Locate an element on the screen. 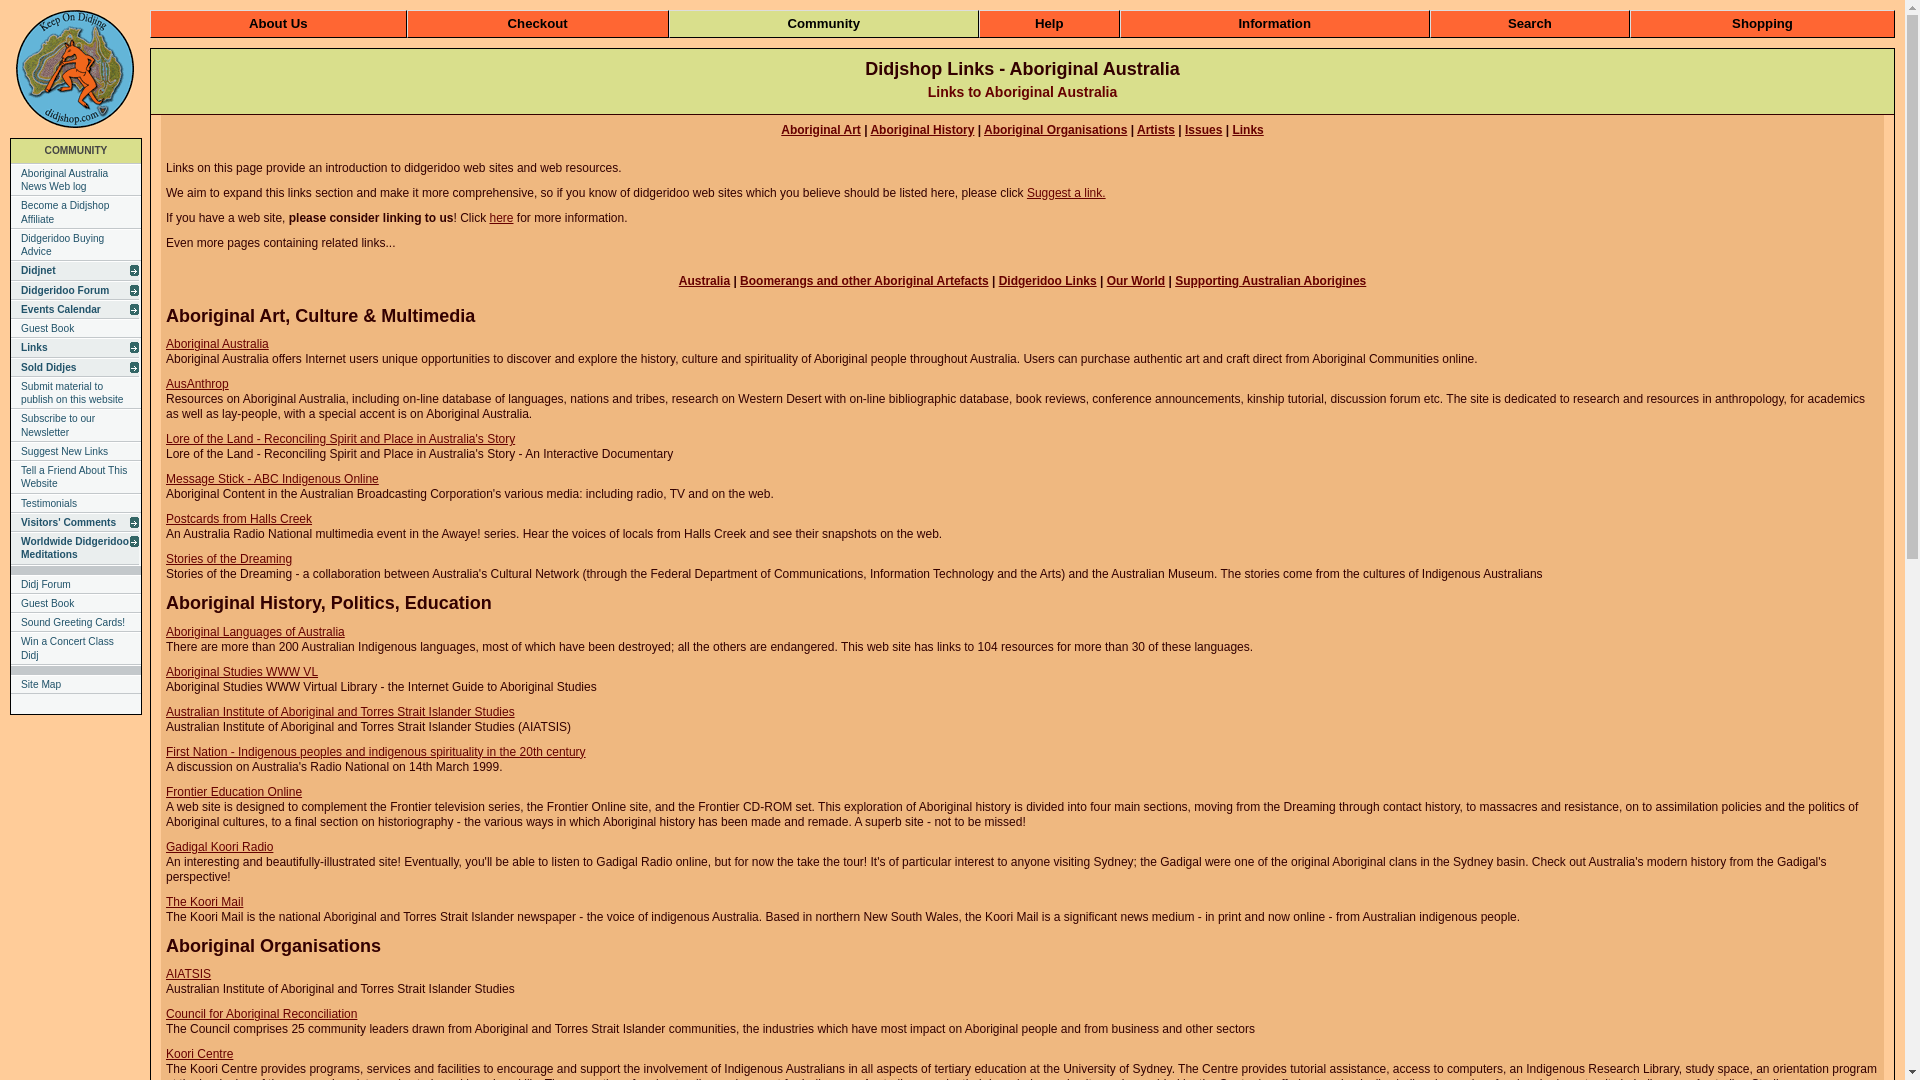 The height and width of the screenshot is (1080, 1920). COMMUNITY is located at coordinates (76, 150).